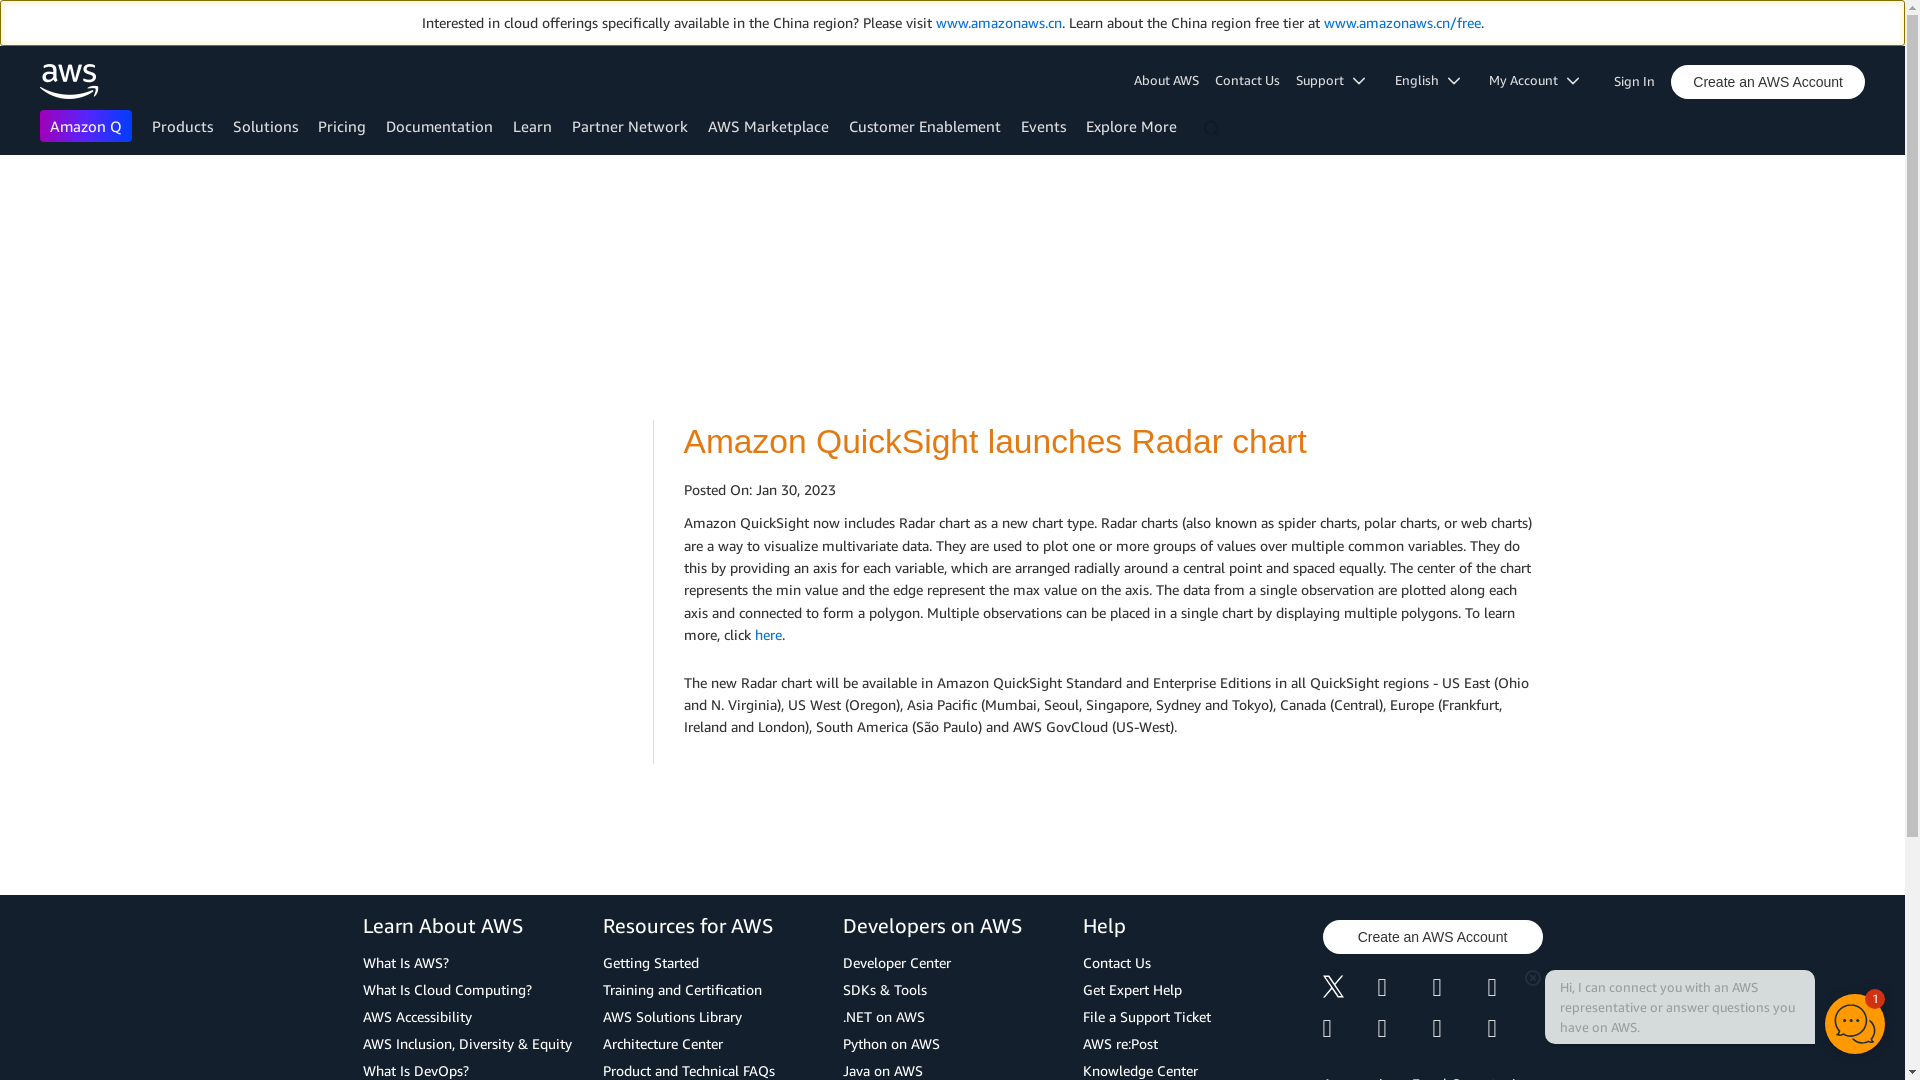 This screenshot has height=1080, width=1920. Describe the element at coordinates (264, 126) in the screenshot. I see `Solutions` at that location.